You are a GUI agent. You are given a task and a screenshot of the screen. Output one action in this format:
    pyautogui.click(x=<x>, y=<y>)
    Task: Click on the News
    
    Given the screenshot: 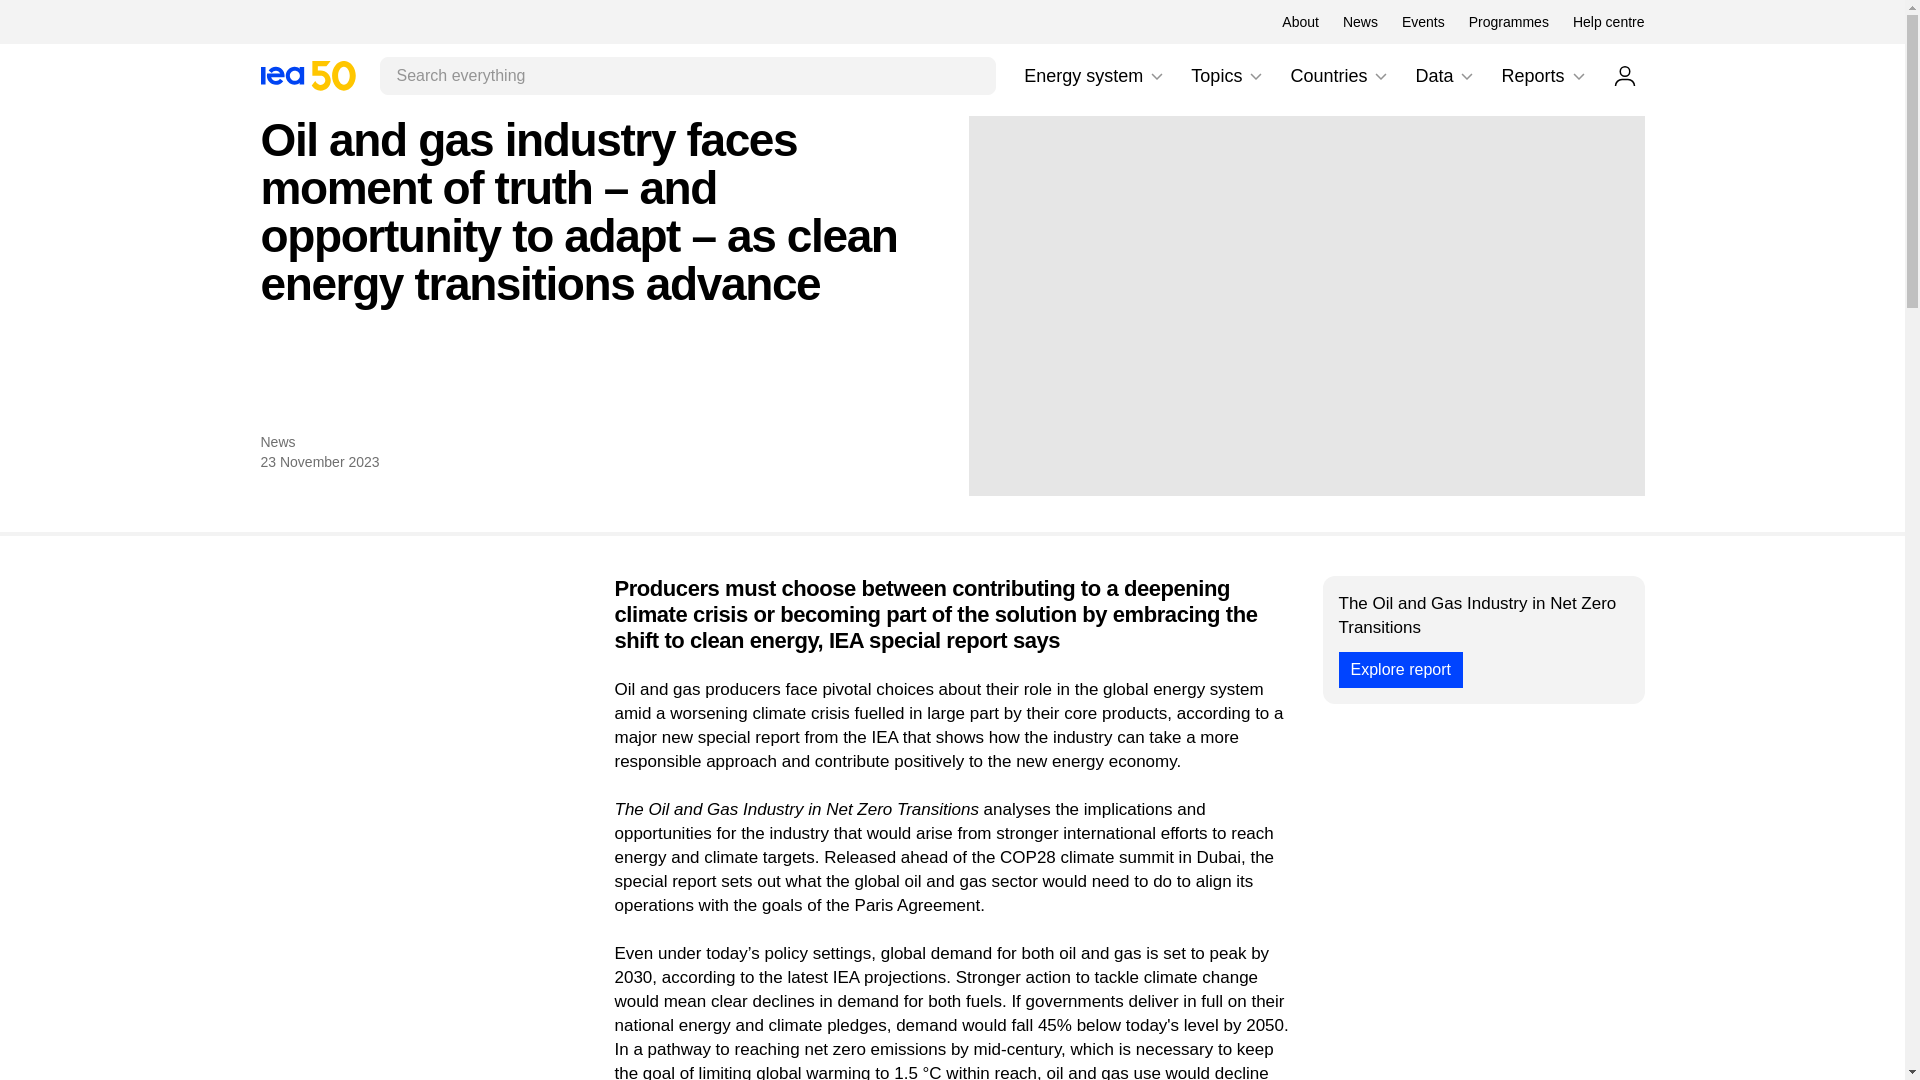 What is the action you would take?
    pyautogui.click(x=1094, y=76)
    